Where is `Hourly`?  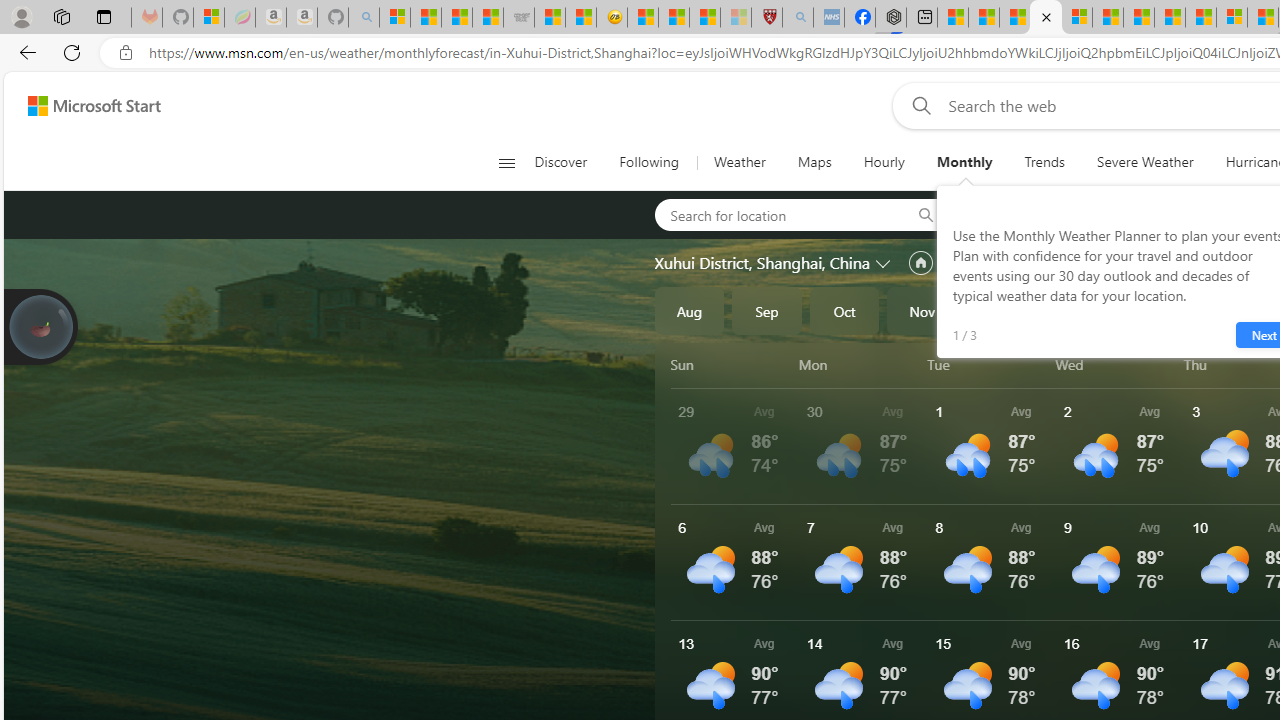 Hourly is located at coordinates (884, 162).